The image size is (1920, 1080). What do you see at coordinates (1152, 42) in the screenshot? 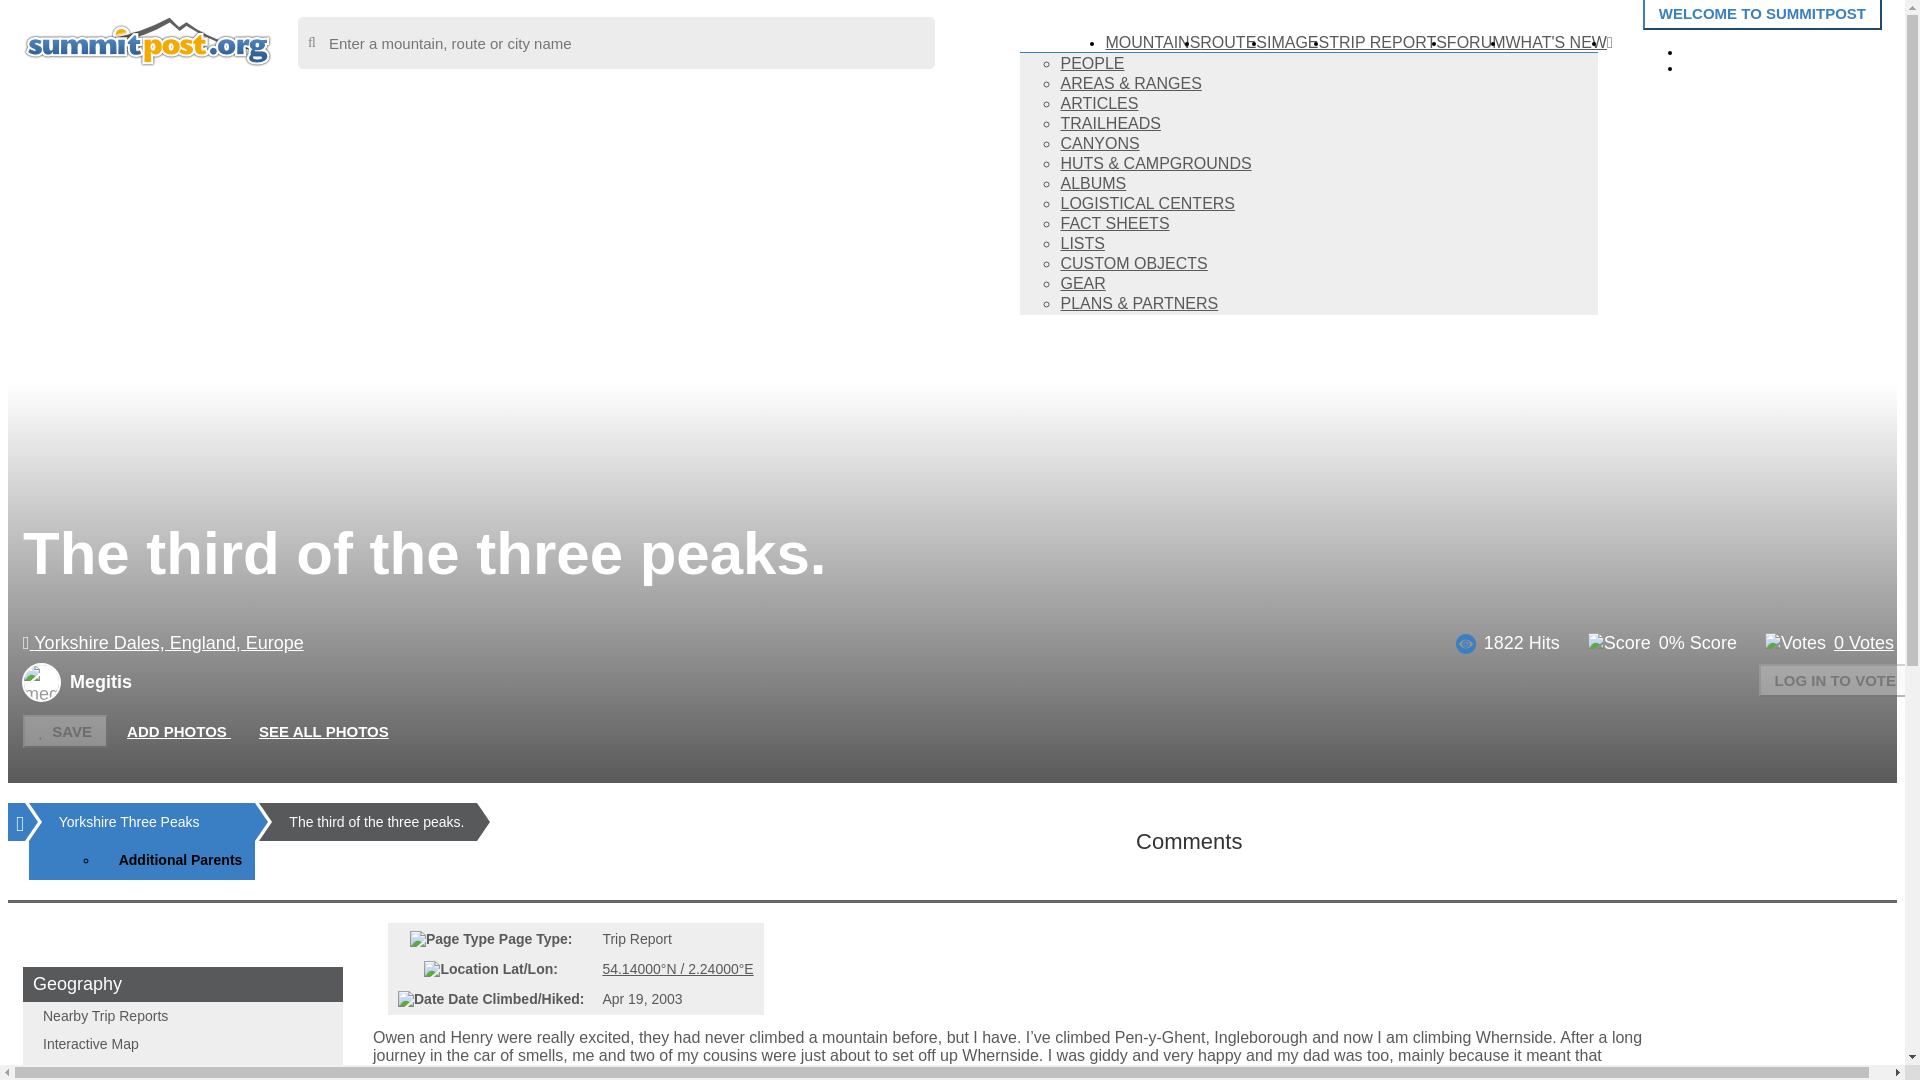
I see `MOUNTAINS` at bounding box center [1152, 42].